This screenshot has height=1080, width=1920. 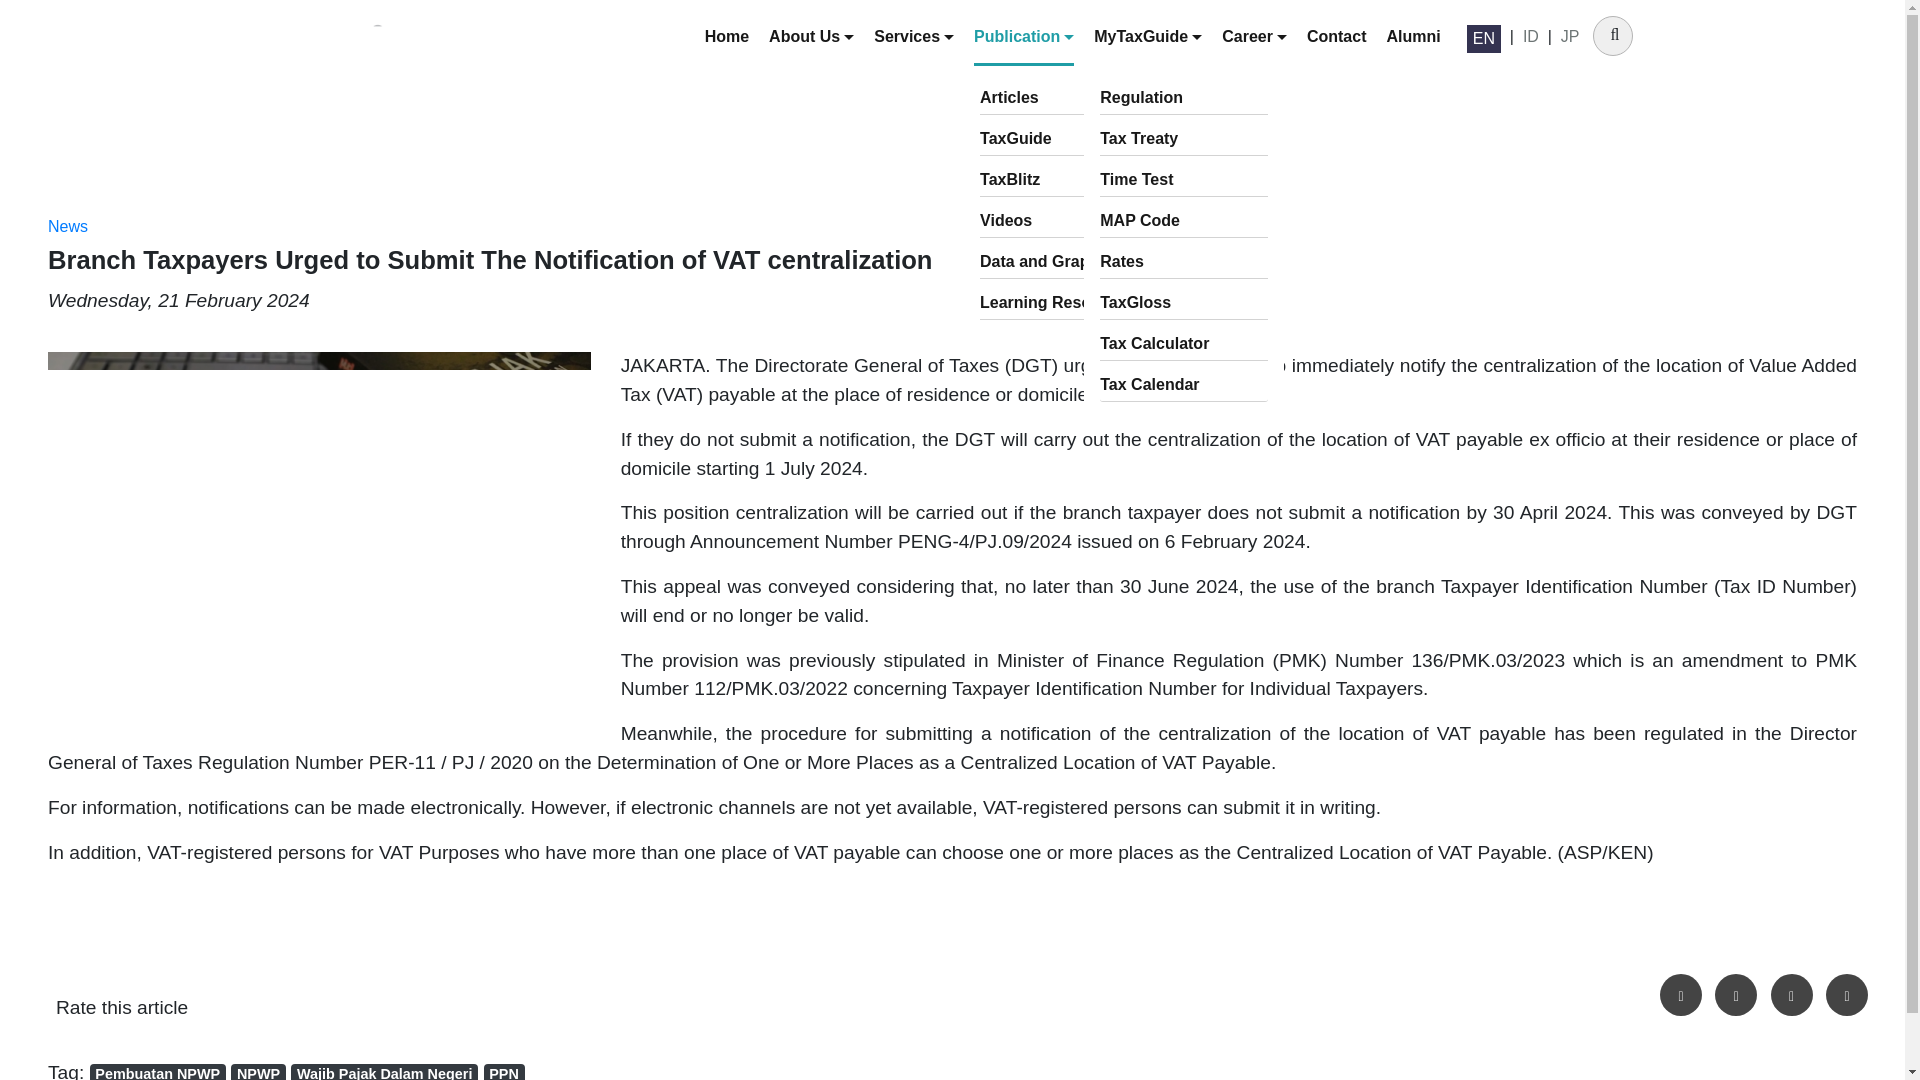 What do you see at coordinates (1064, 180) in the screenshot?
I see `TaxBlitz` at bounding box center [1064, 180].